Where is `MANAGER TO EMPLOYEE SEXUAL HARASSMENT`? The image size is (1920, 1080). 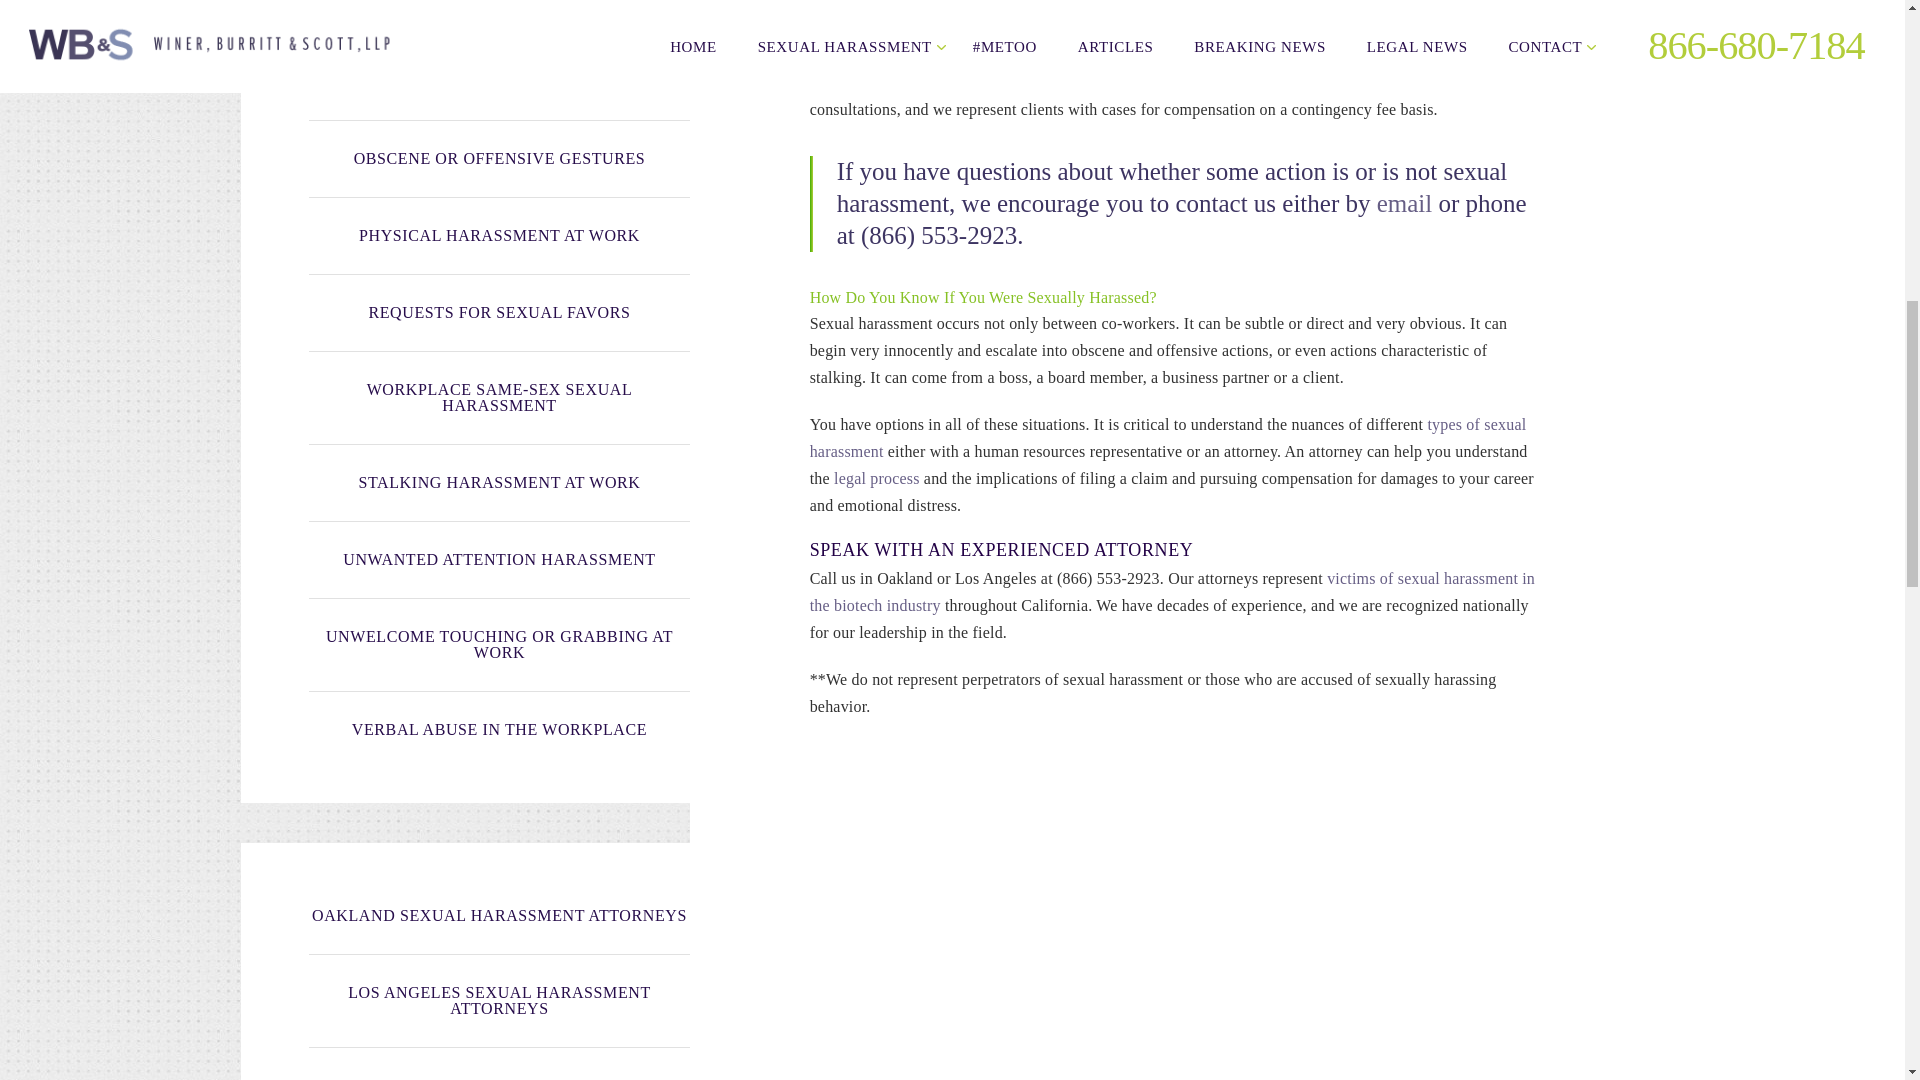
MANAGER TO EMPLOYEE SEXUAL HARASSMENT is located at coordinates (499, 74).